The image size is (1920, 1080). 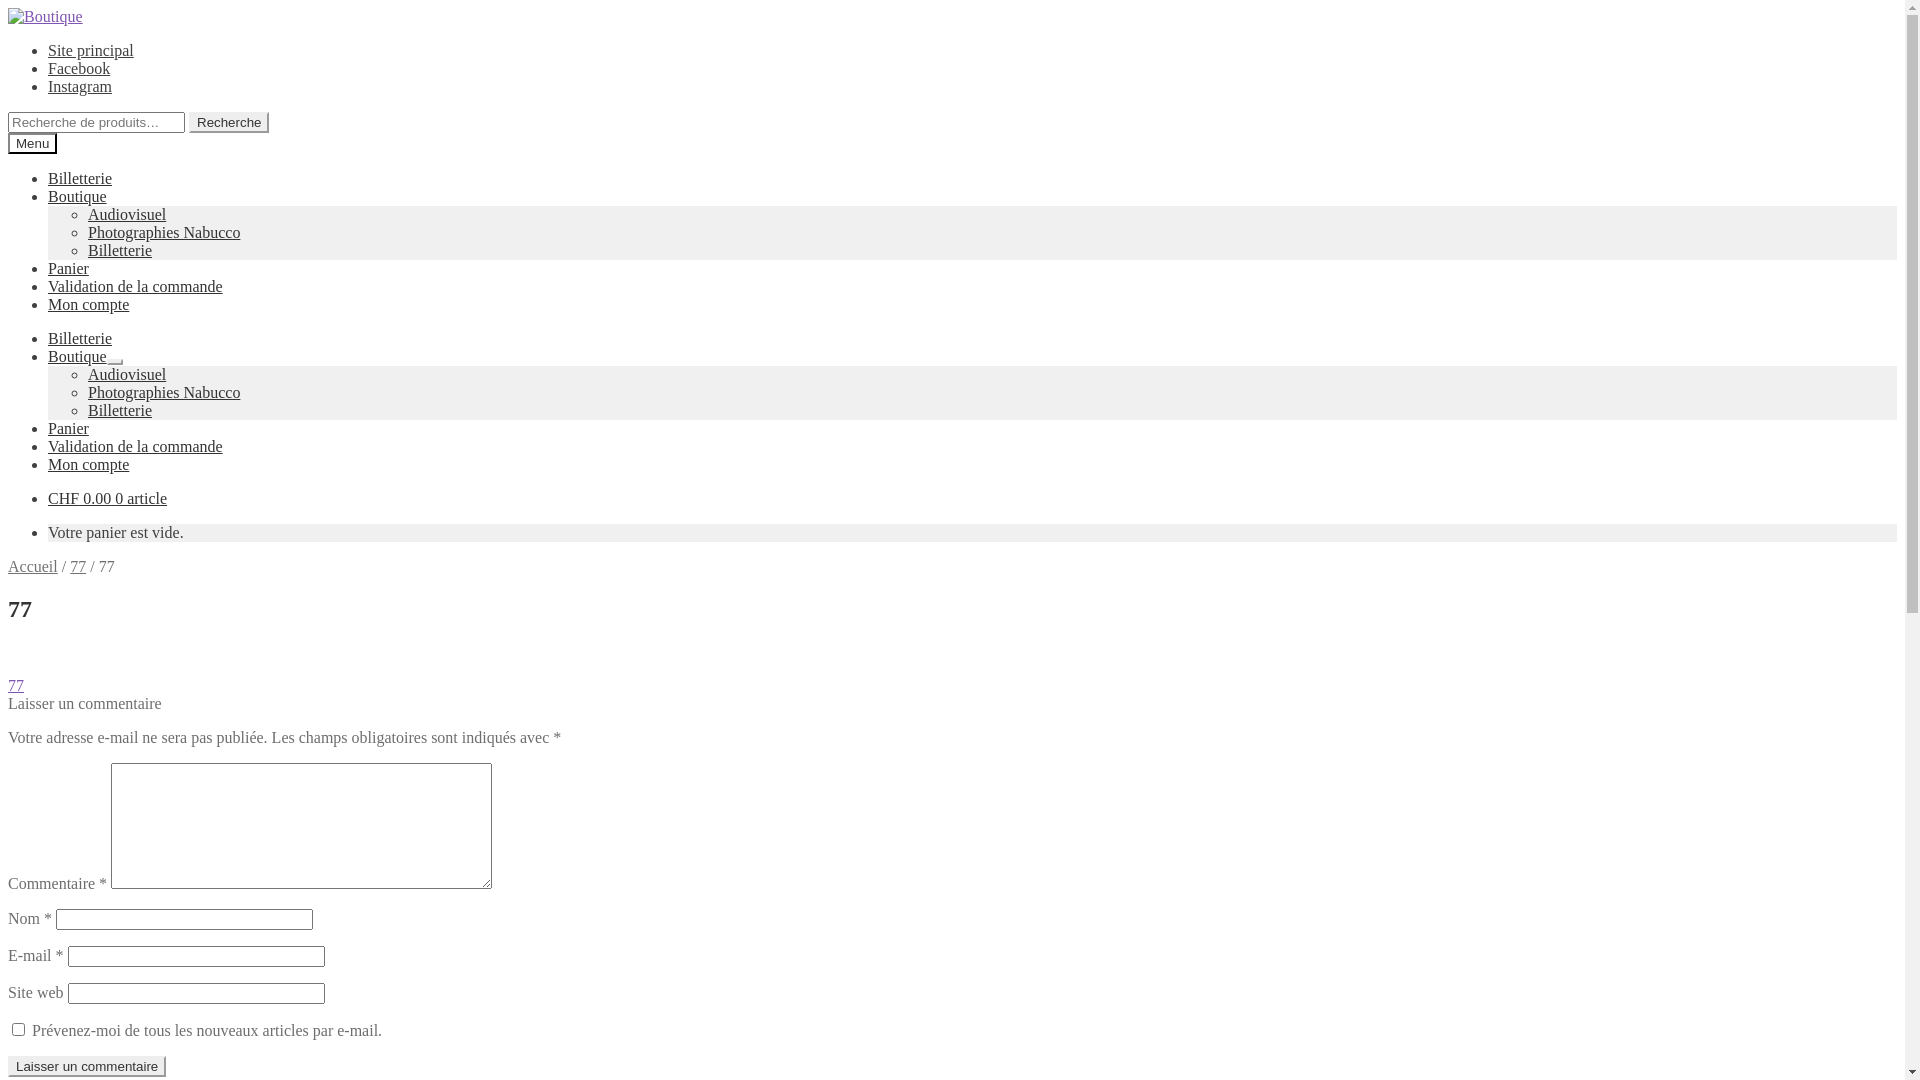 What do you see at coordinates (229, 122) in the screenshot?
I see `Recherche` at bounding box center [229, 122].